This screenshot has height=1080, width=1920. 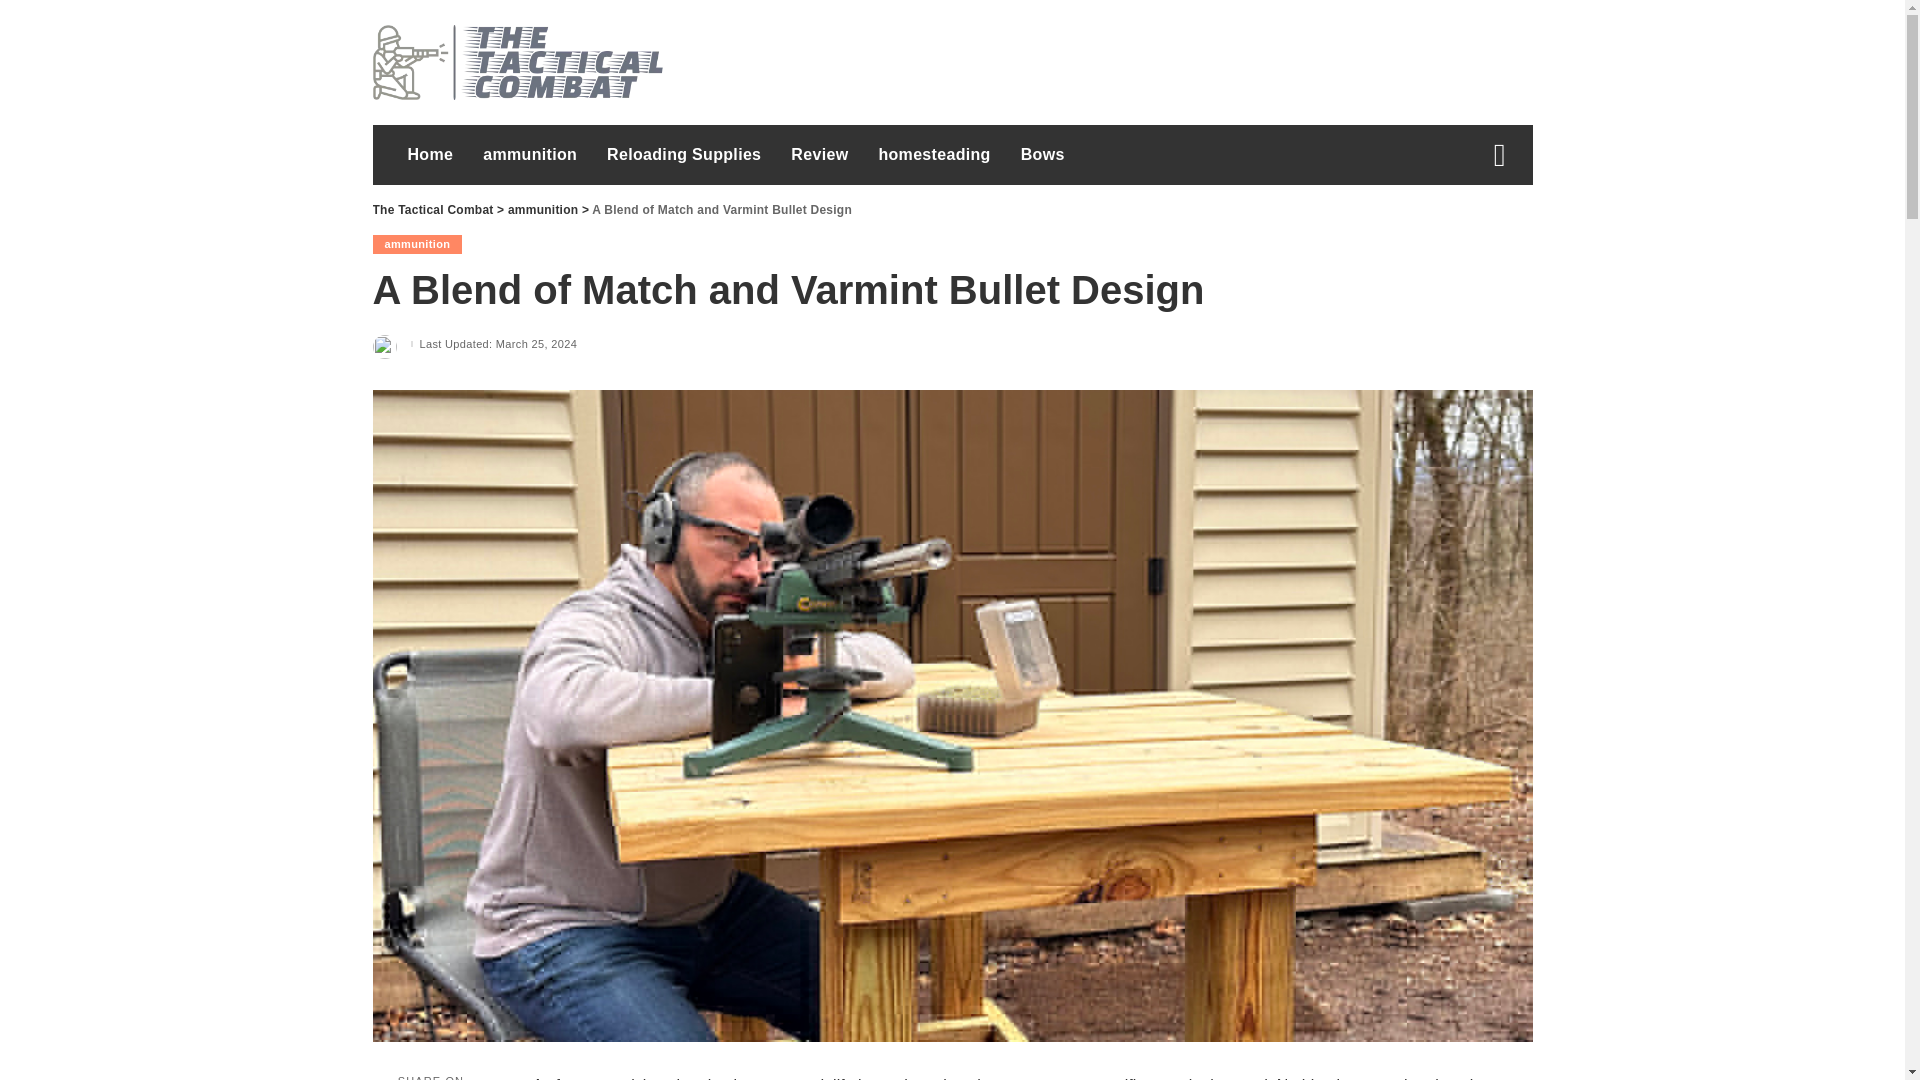 I want to click on Go to the ammunition Category archives., so click(x=542, y=210).